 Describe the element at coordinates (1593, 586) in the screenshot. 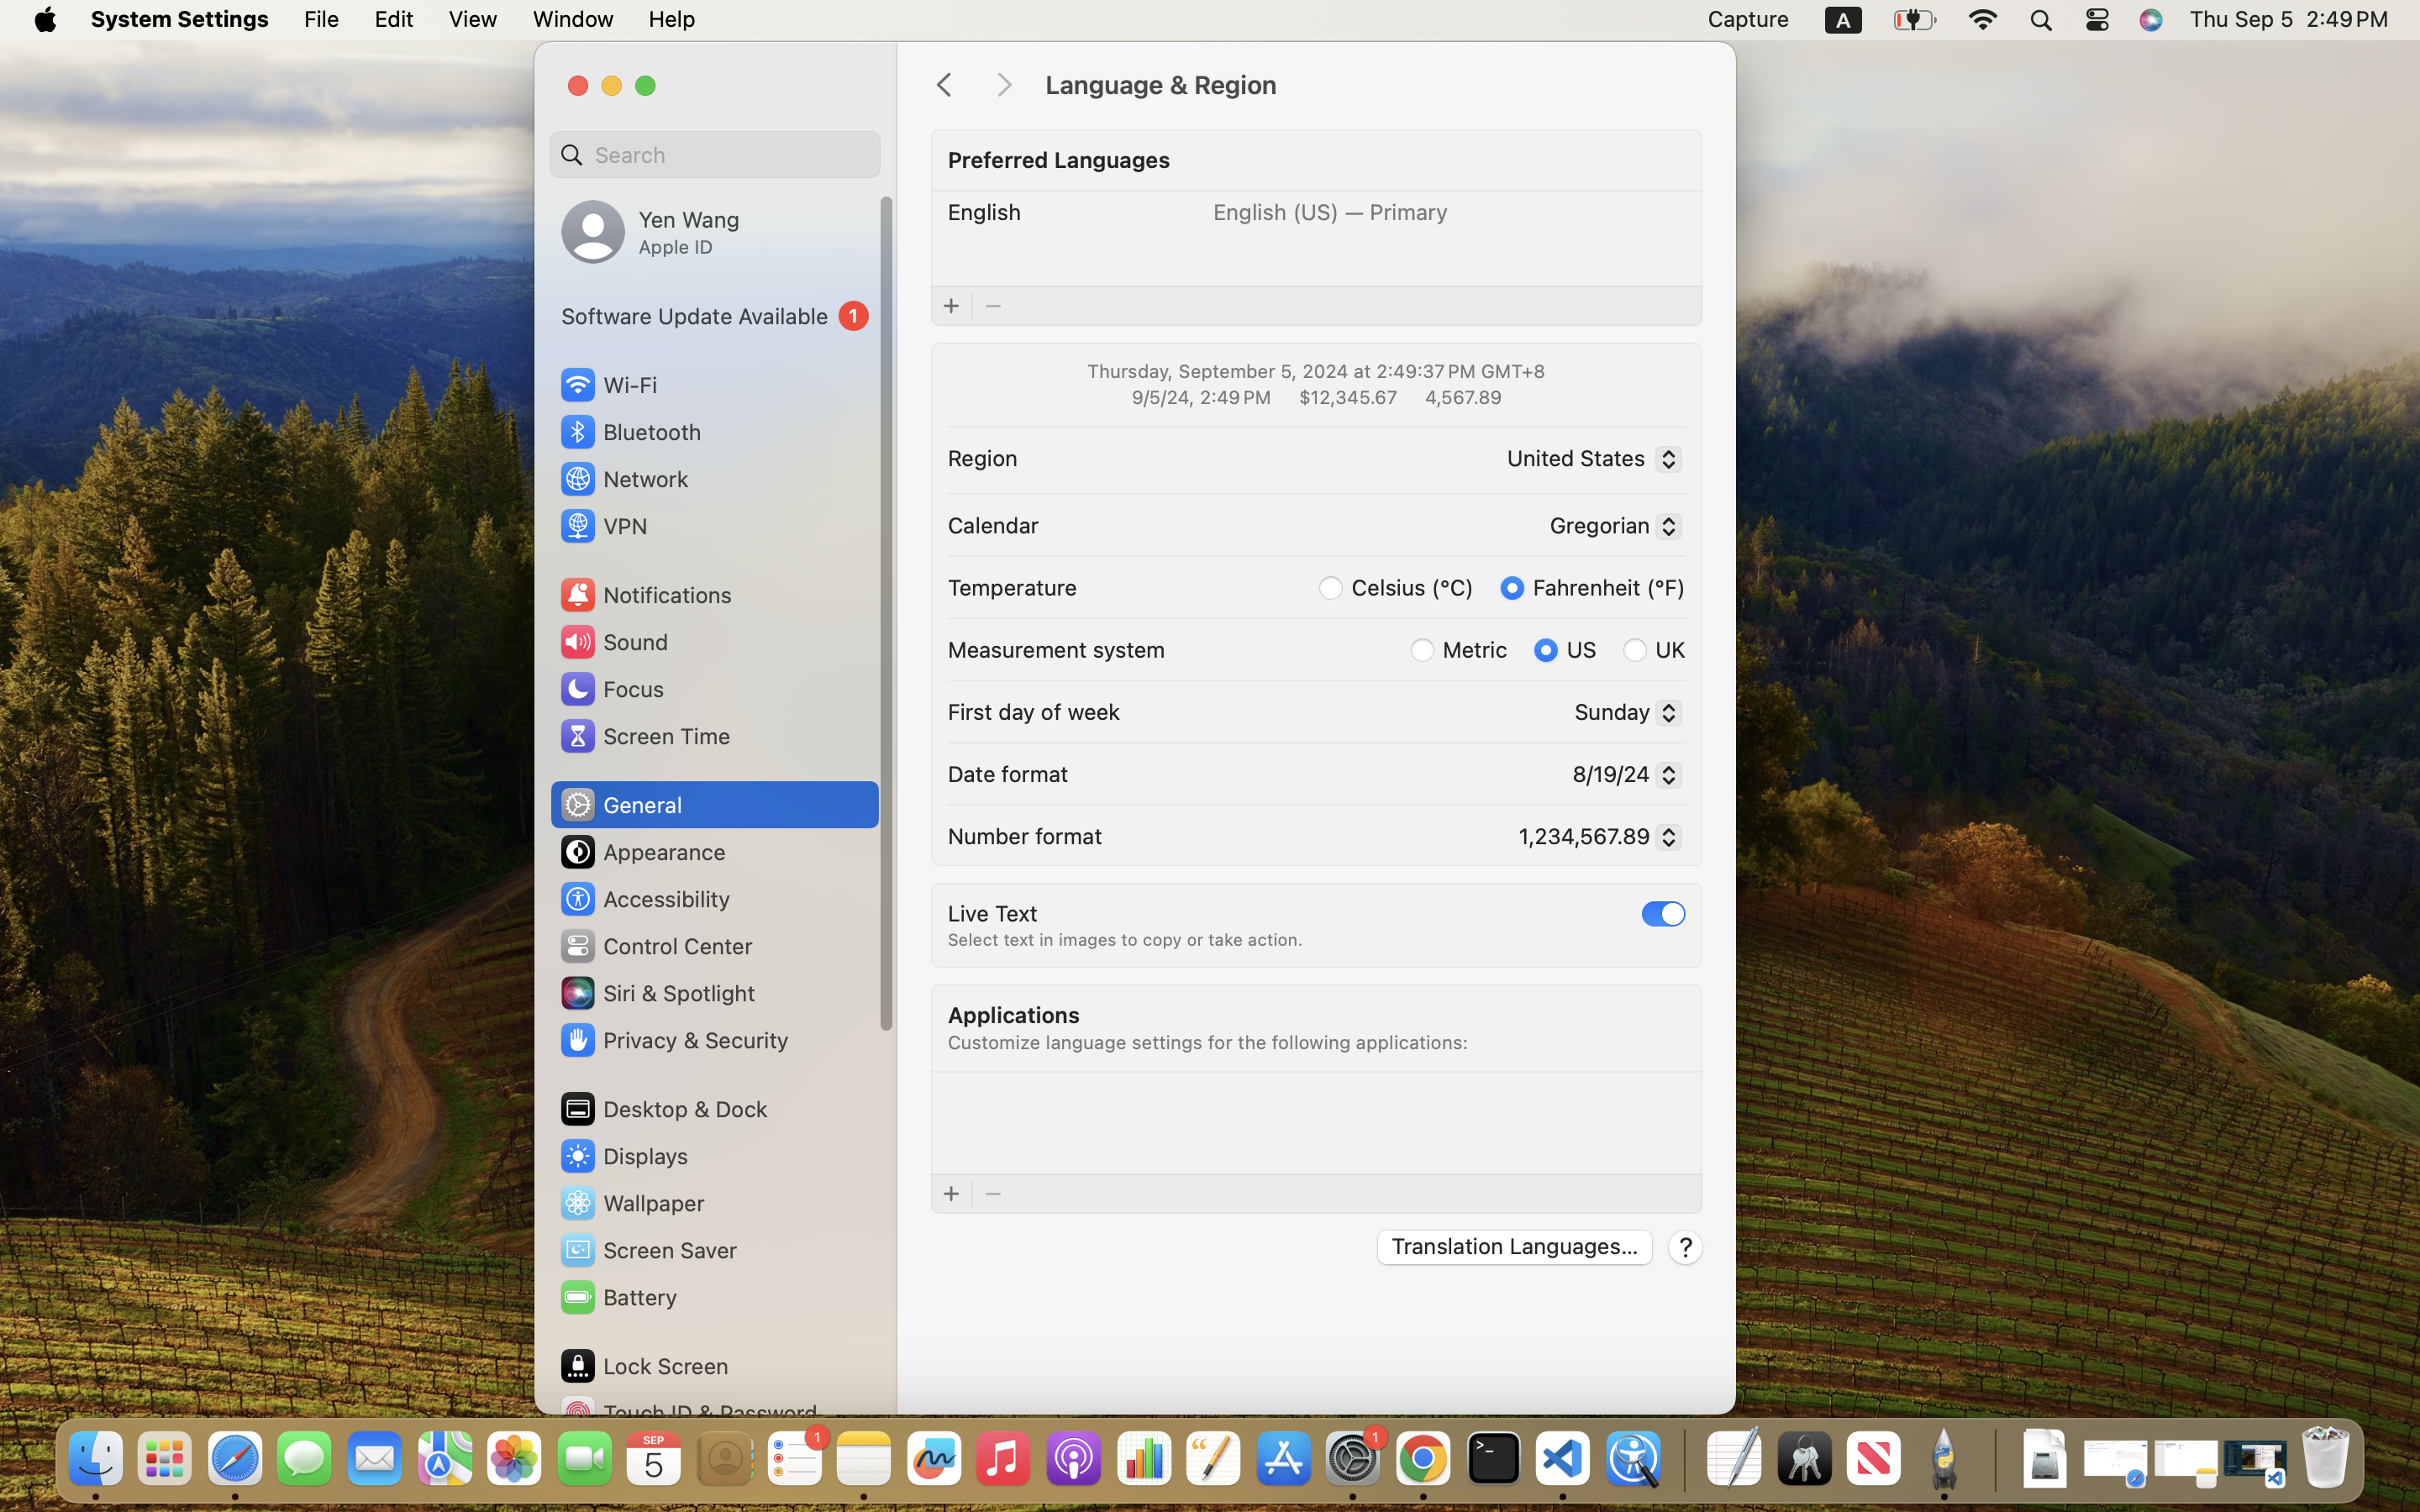

I see `1` at that location.